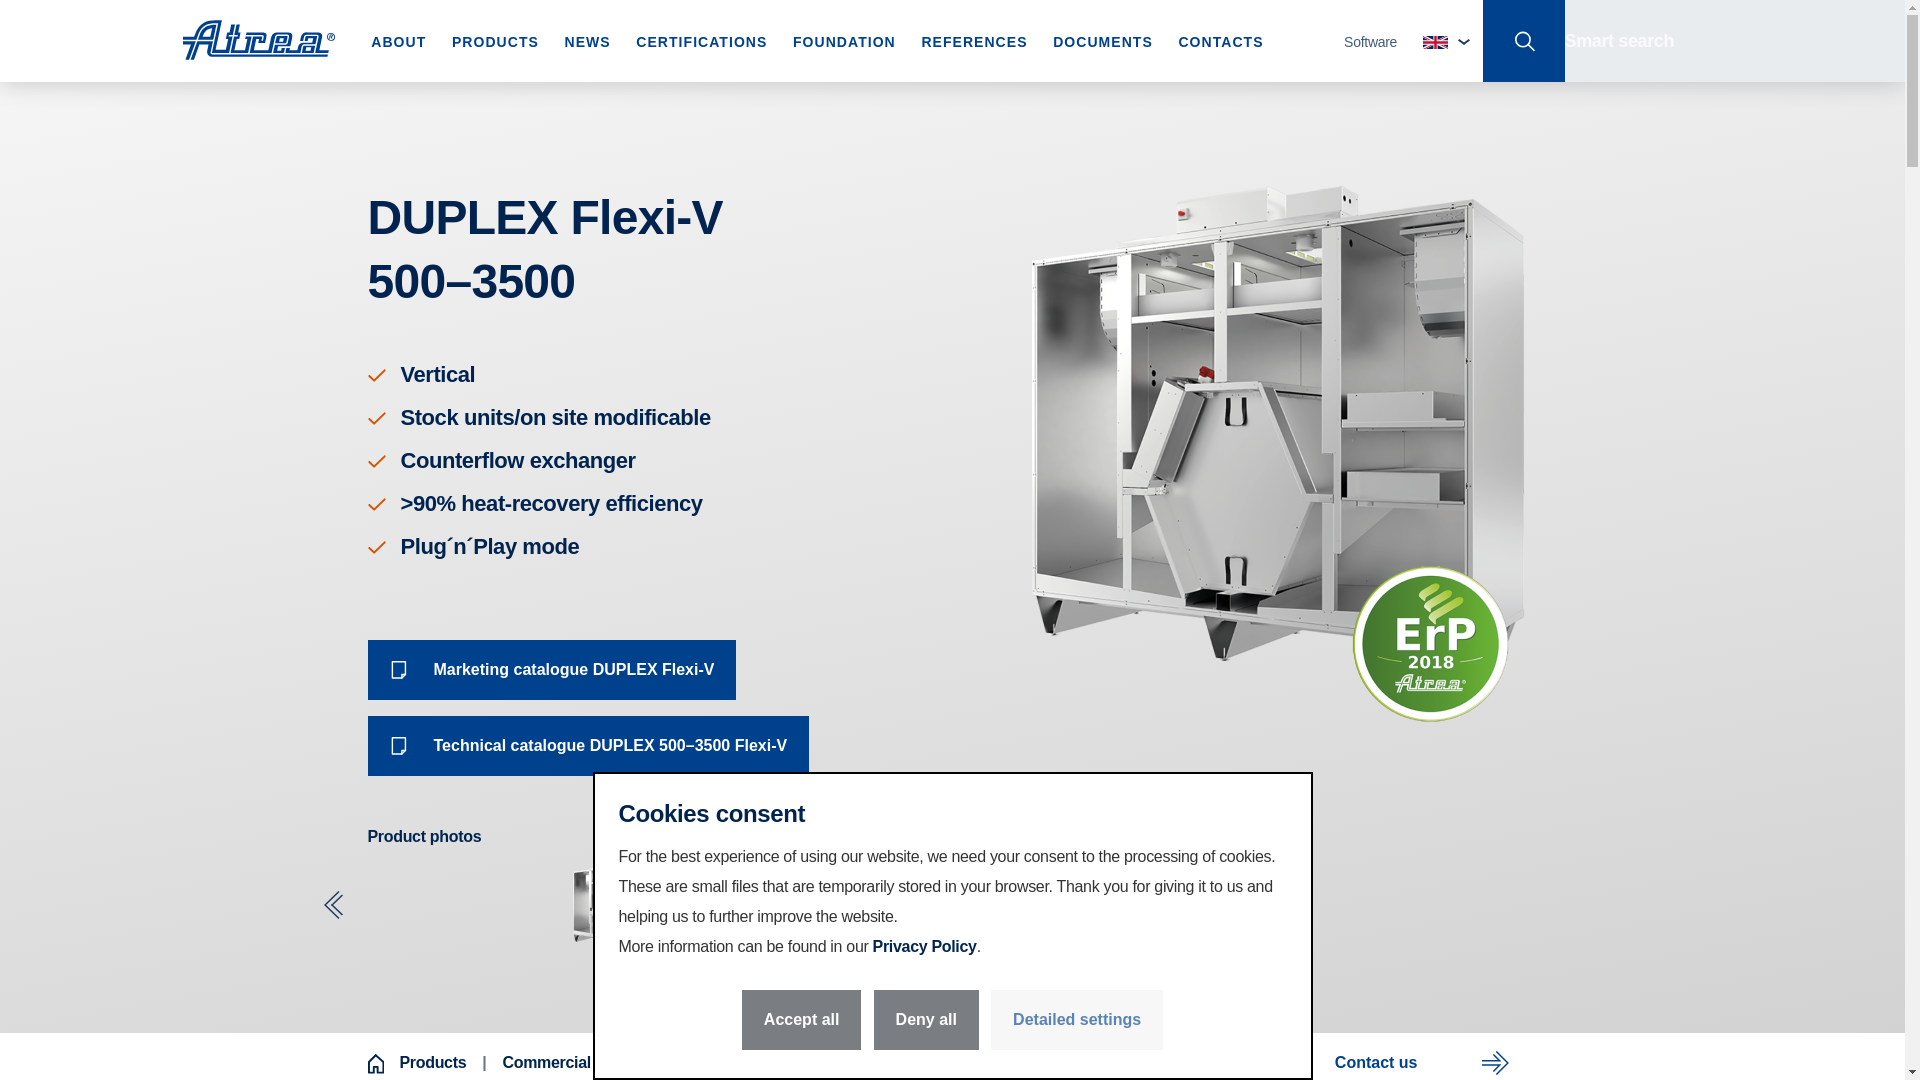 The image size is (1920, 1080). What do you see at coordinates (974, 42) in the screenshot?
I see `REFERENCES` at bounding box center [974, 42].